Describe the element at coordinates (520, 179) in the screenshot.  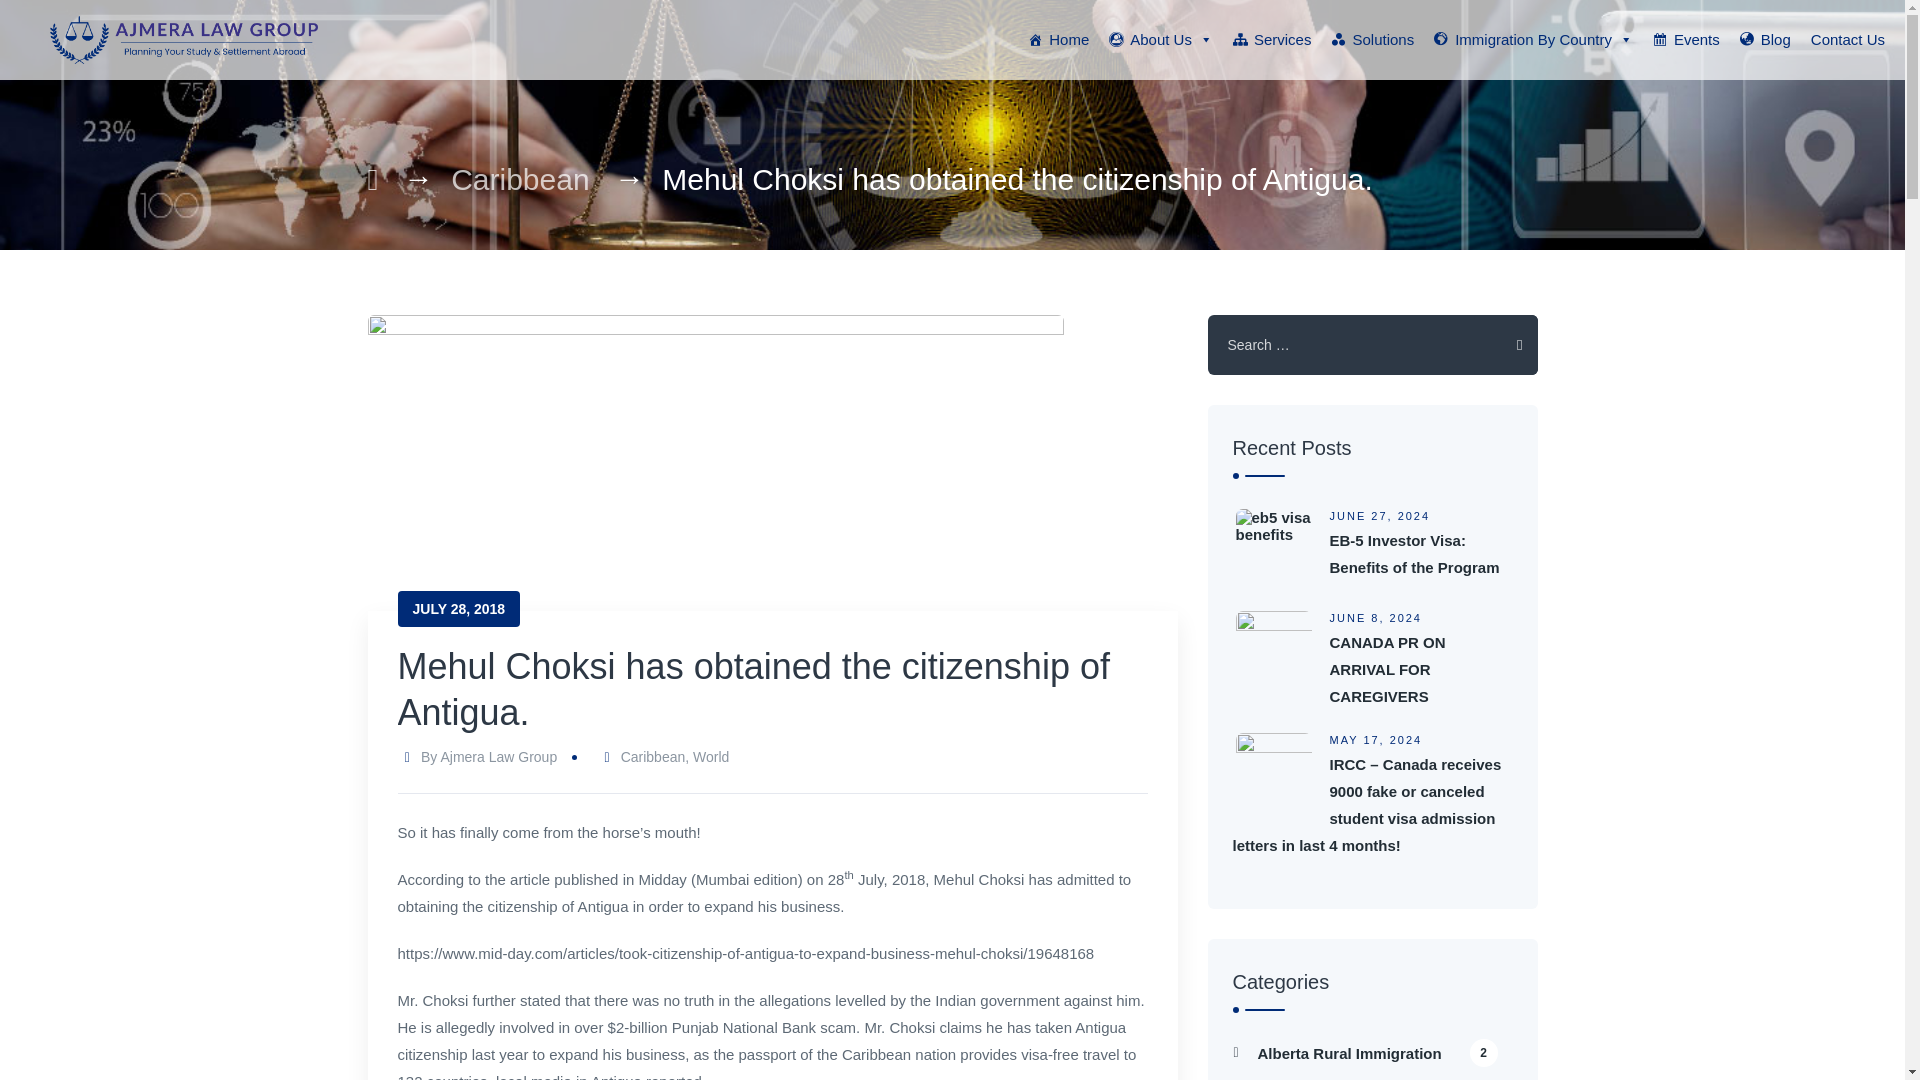
I see `Go to the Caribbean category archives.` at that location.